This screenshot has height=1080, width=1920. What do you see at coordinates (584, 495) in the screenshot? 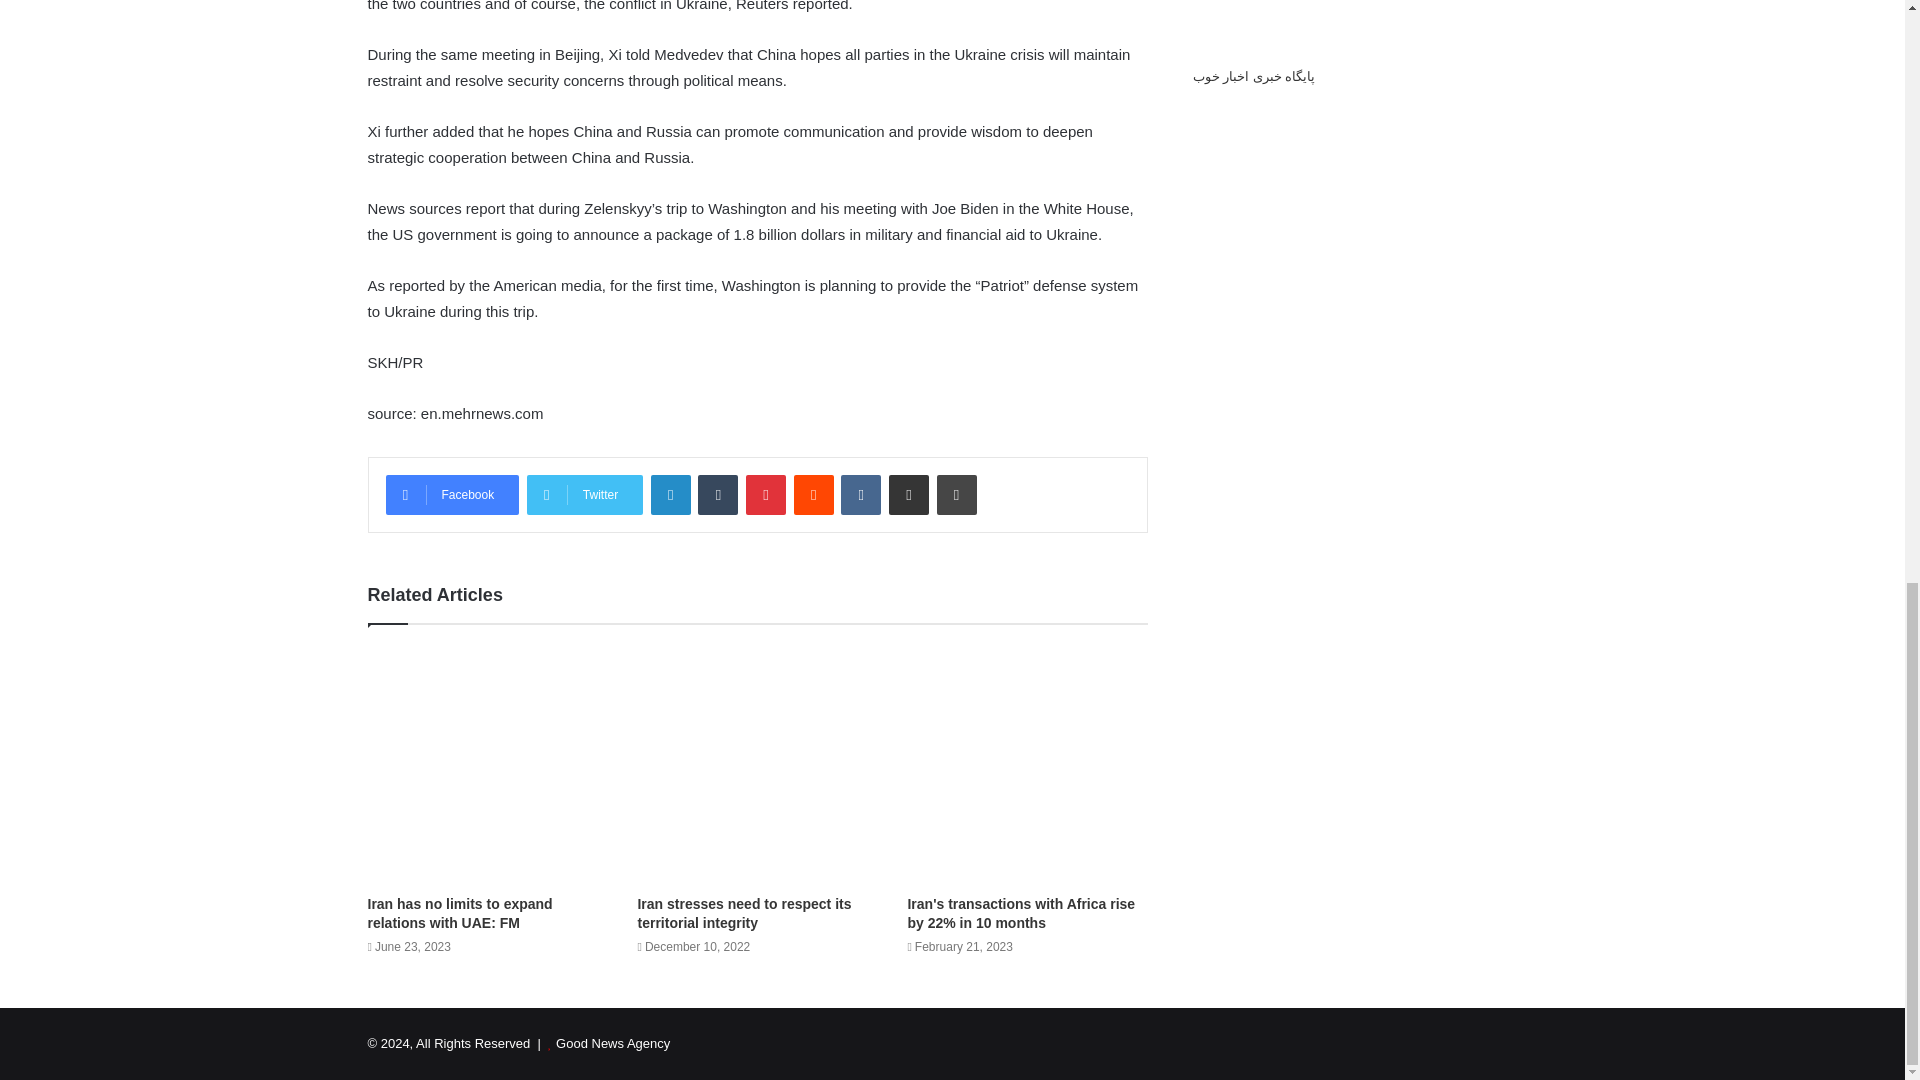
I see `Twitter` at bounding box center [584, 495].